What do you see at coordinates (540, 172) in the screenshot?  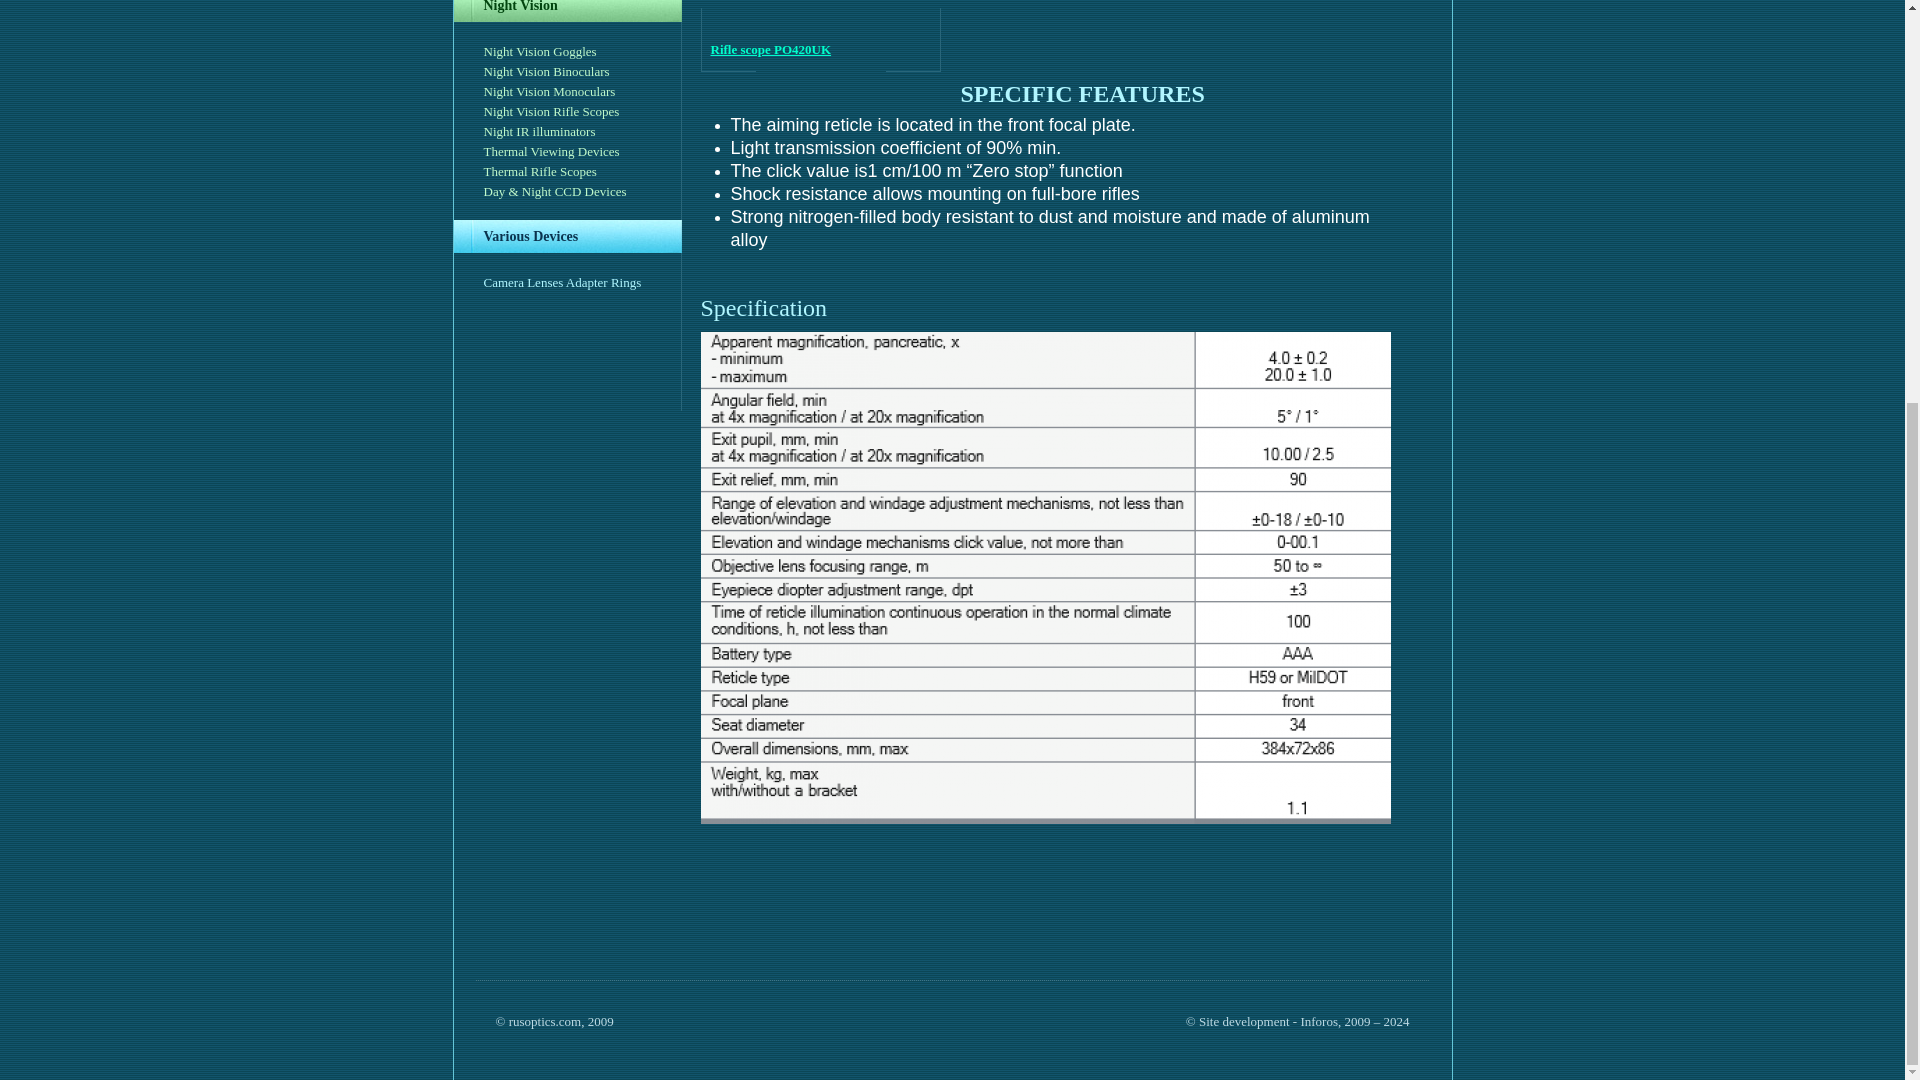 I see `Thermal Rifle Scopes` at bounding box center [540, 172].